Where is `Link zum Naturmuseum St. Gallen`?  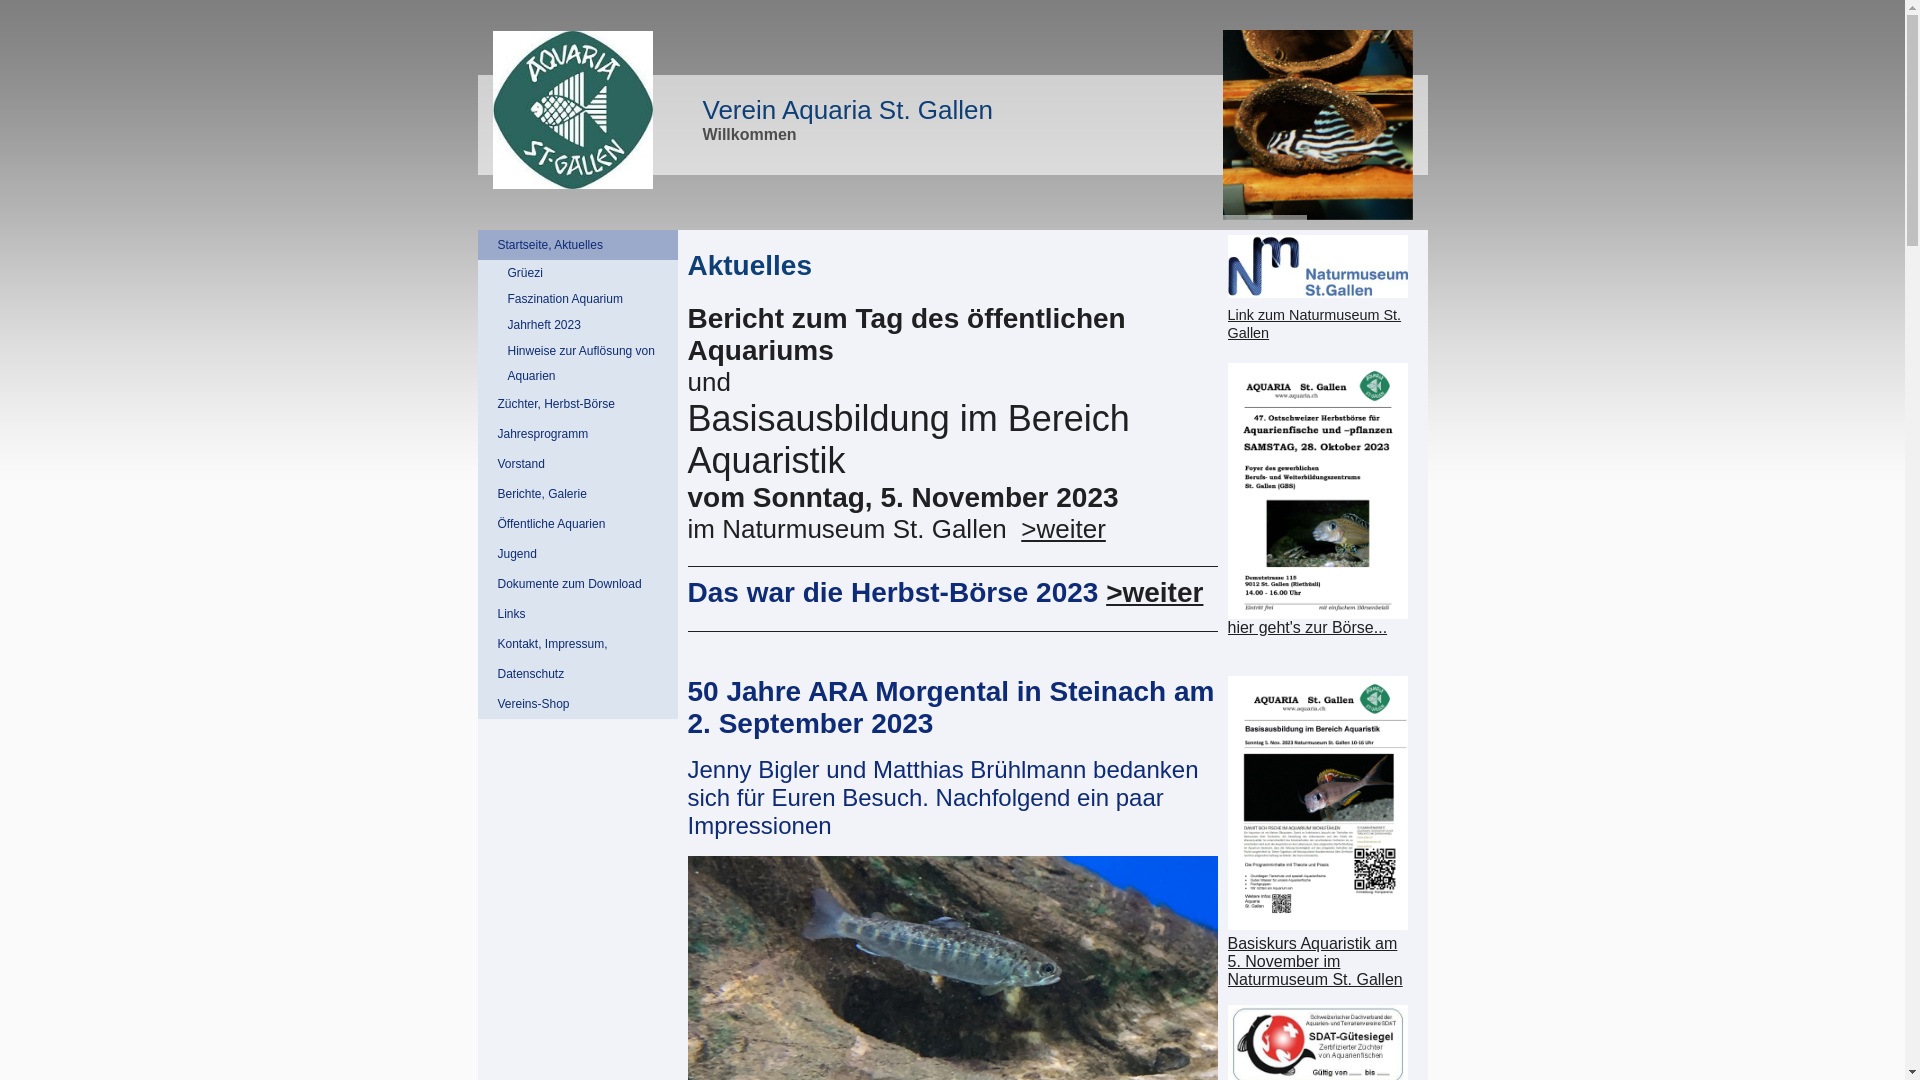 Link zum Naturmuseum St. Gallen is located at coordinates (1318, 288).